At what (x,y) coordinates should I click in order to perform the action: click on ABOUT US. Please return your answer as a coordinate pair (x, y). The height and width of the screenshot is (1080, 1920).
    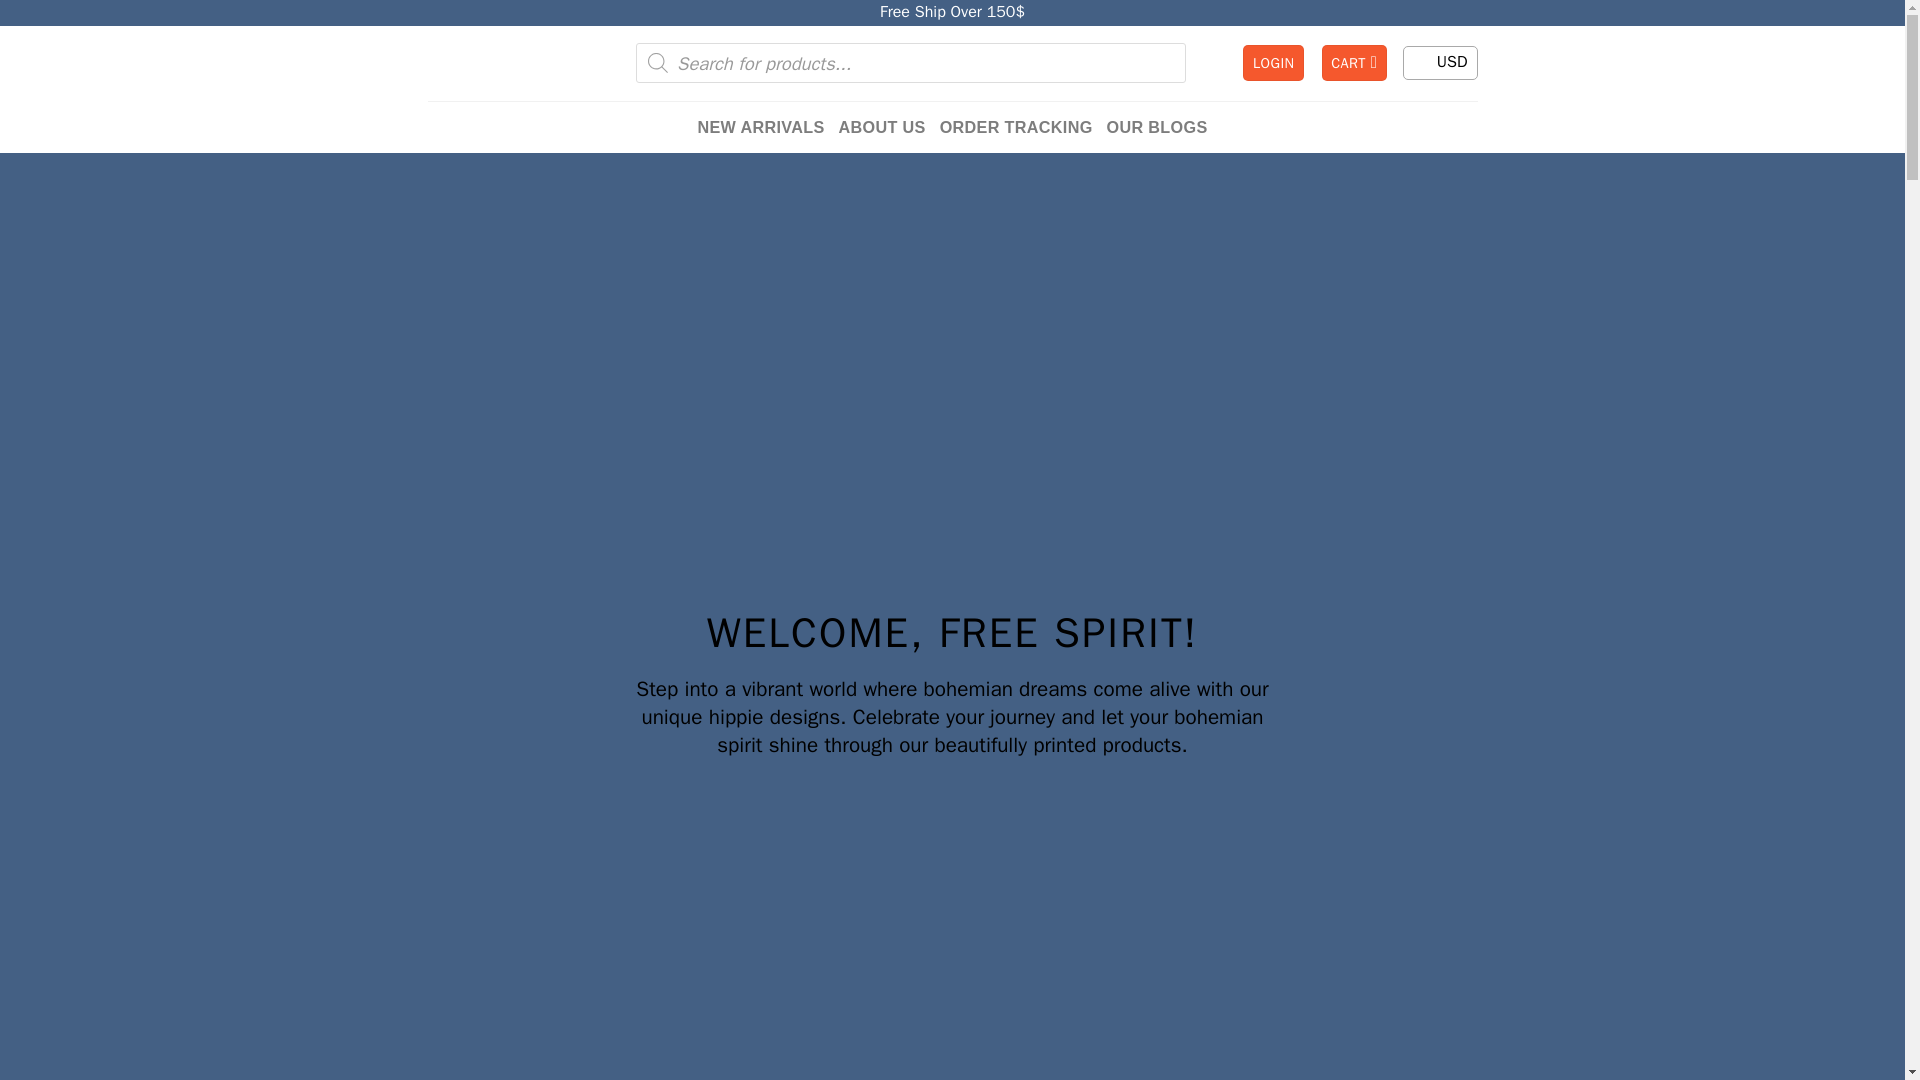
    Looking at the image, I should click on (882, 127).